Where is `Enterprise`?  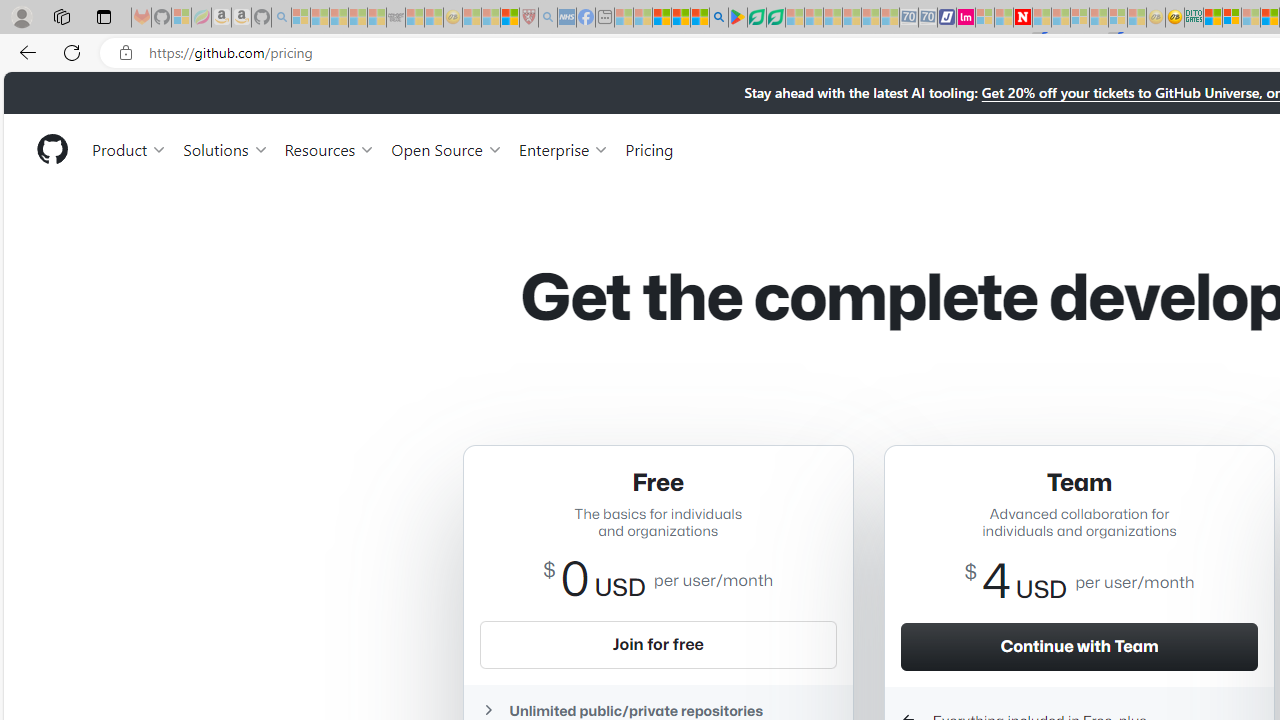
Enterprise is located at coordinates (564, 148).